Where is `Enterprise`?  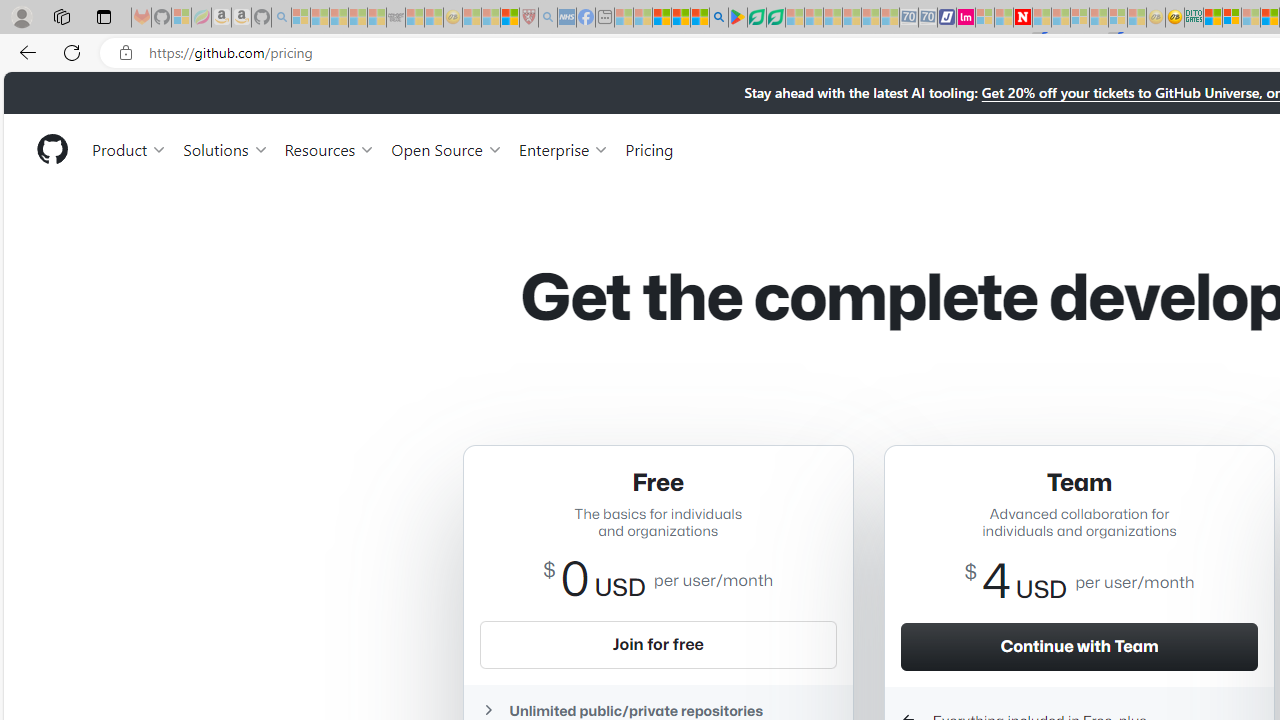
Enterprise is located at coordinates (564, 148).